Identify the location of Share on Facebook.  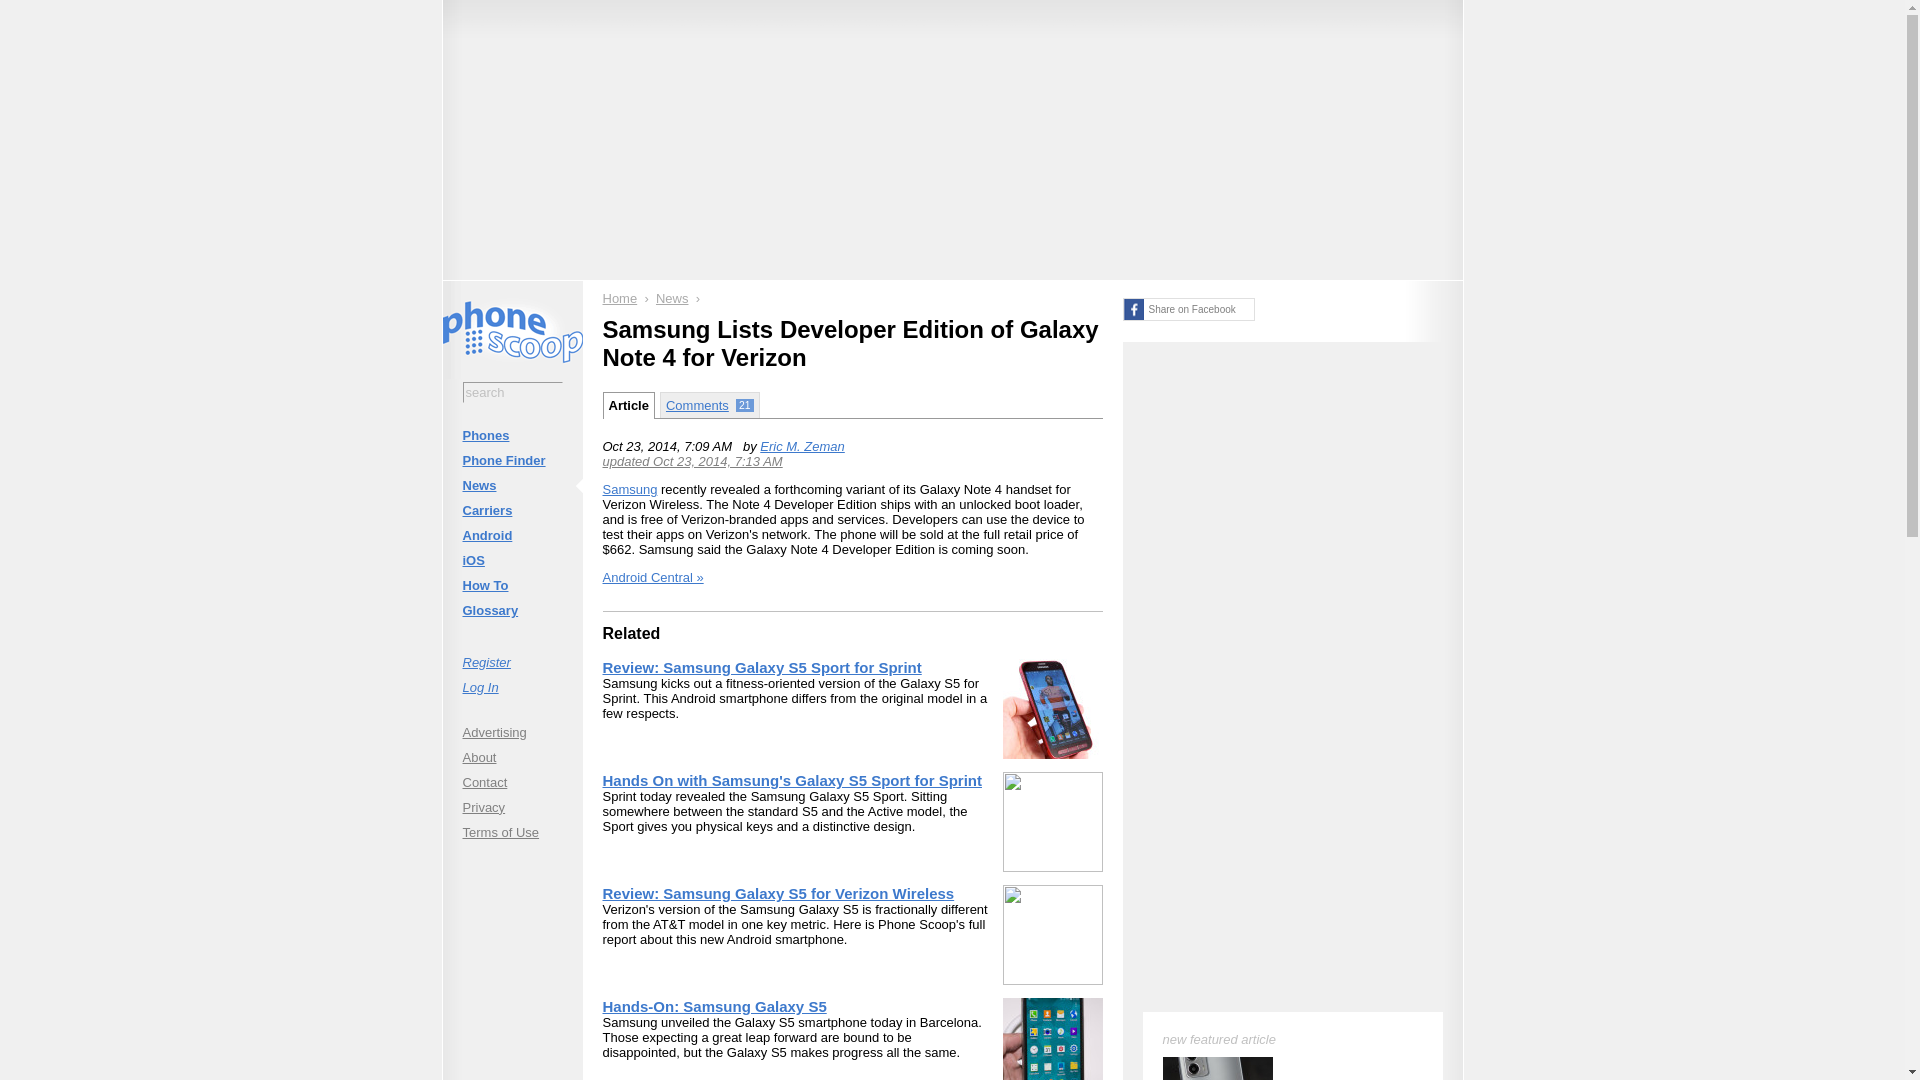
(1187, 309).